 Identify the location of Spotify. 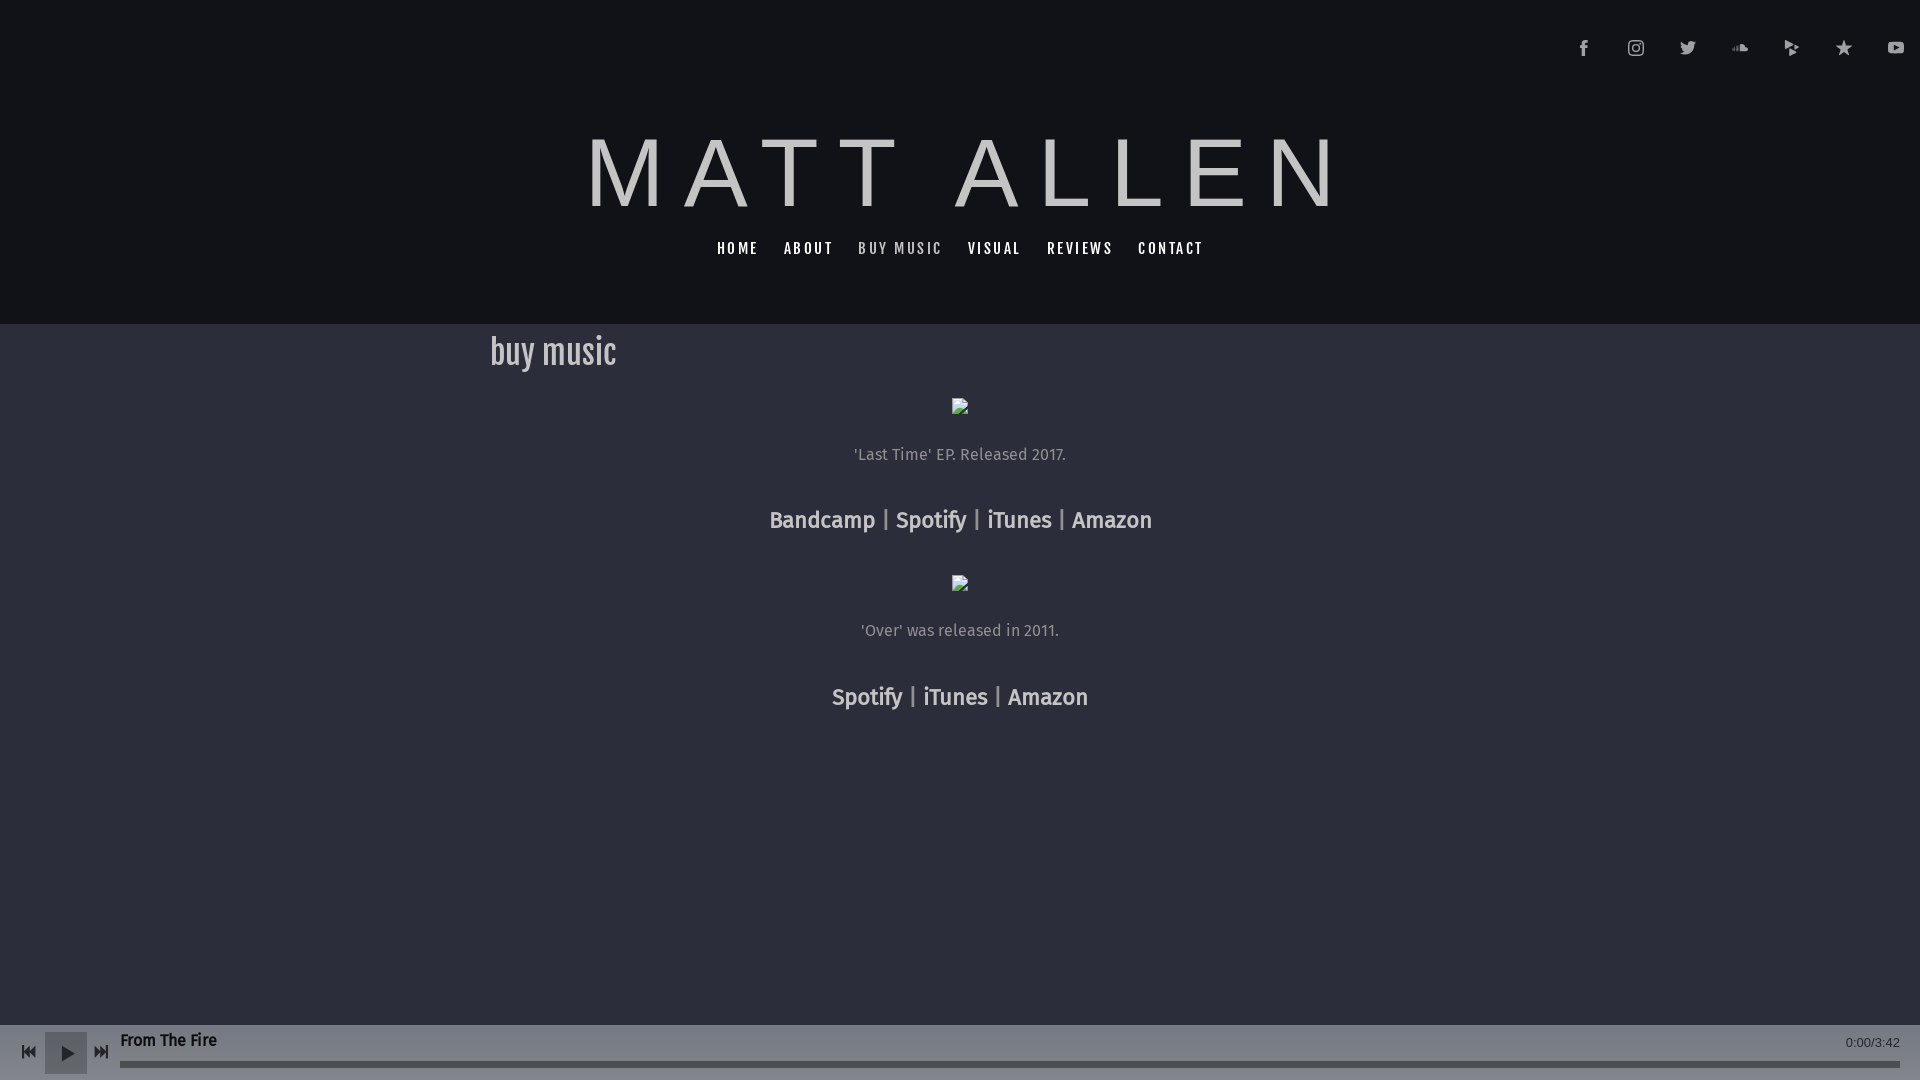
(931, 520).